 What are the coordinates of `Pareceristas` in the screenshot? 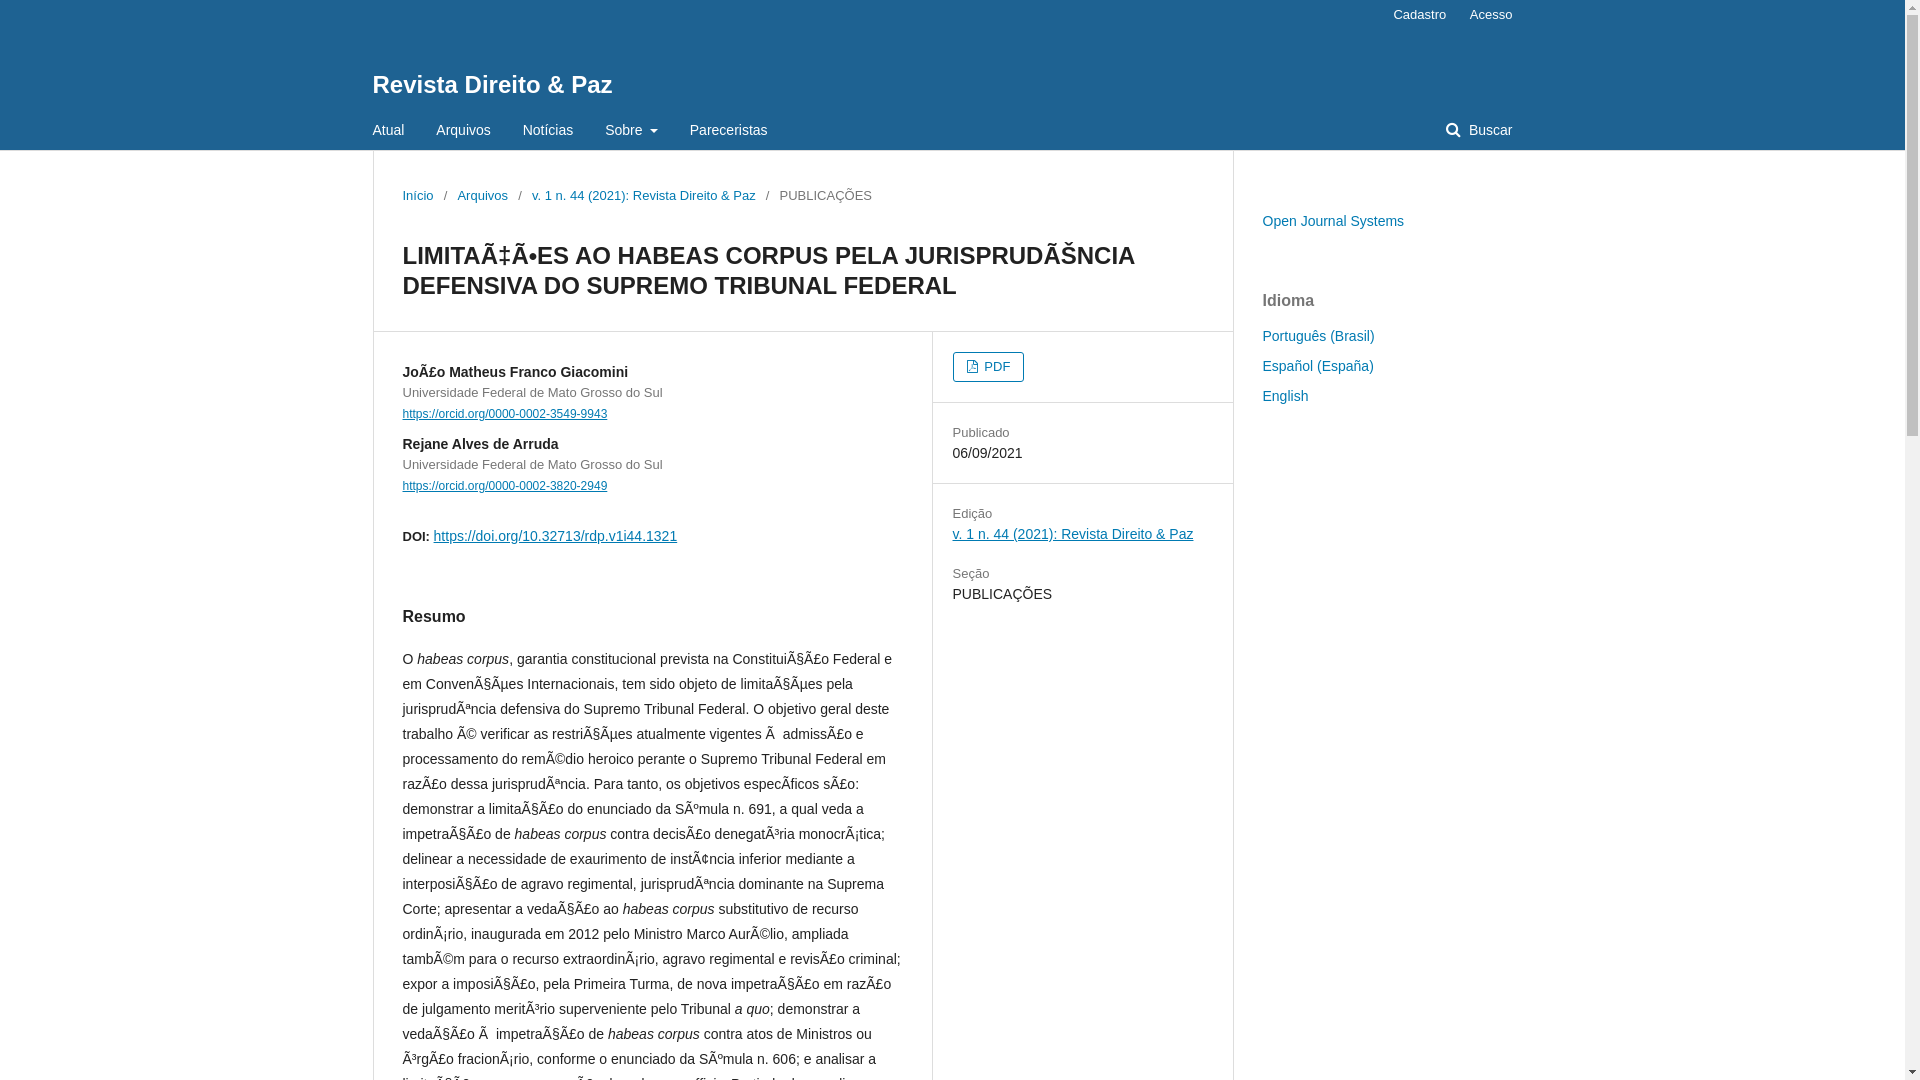 It's located at (729, 130).